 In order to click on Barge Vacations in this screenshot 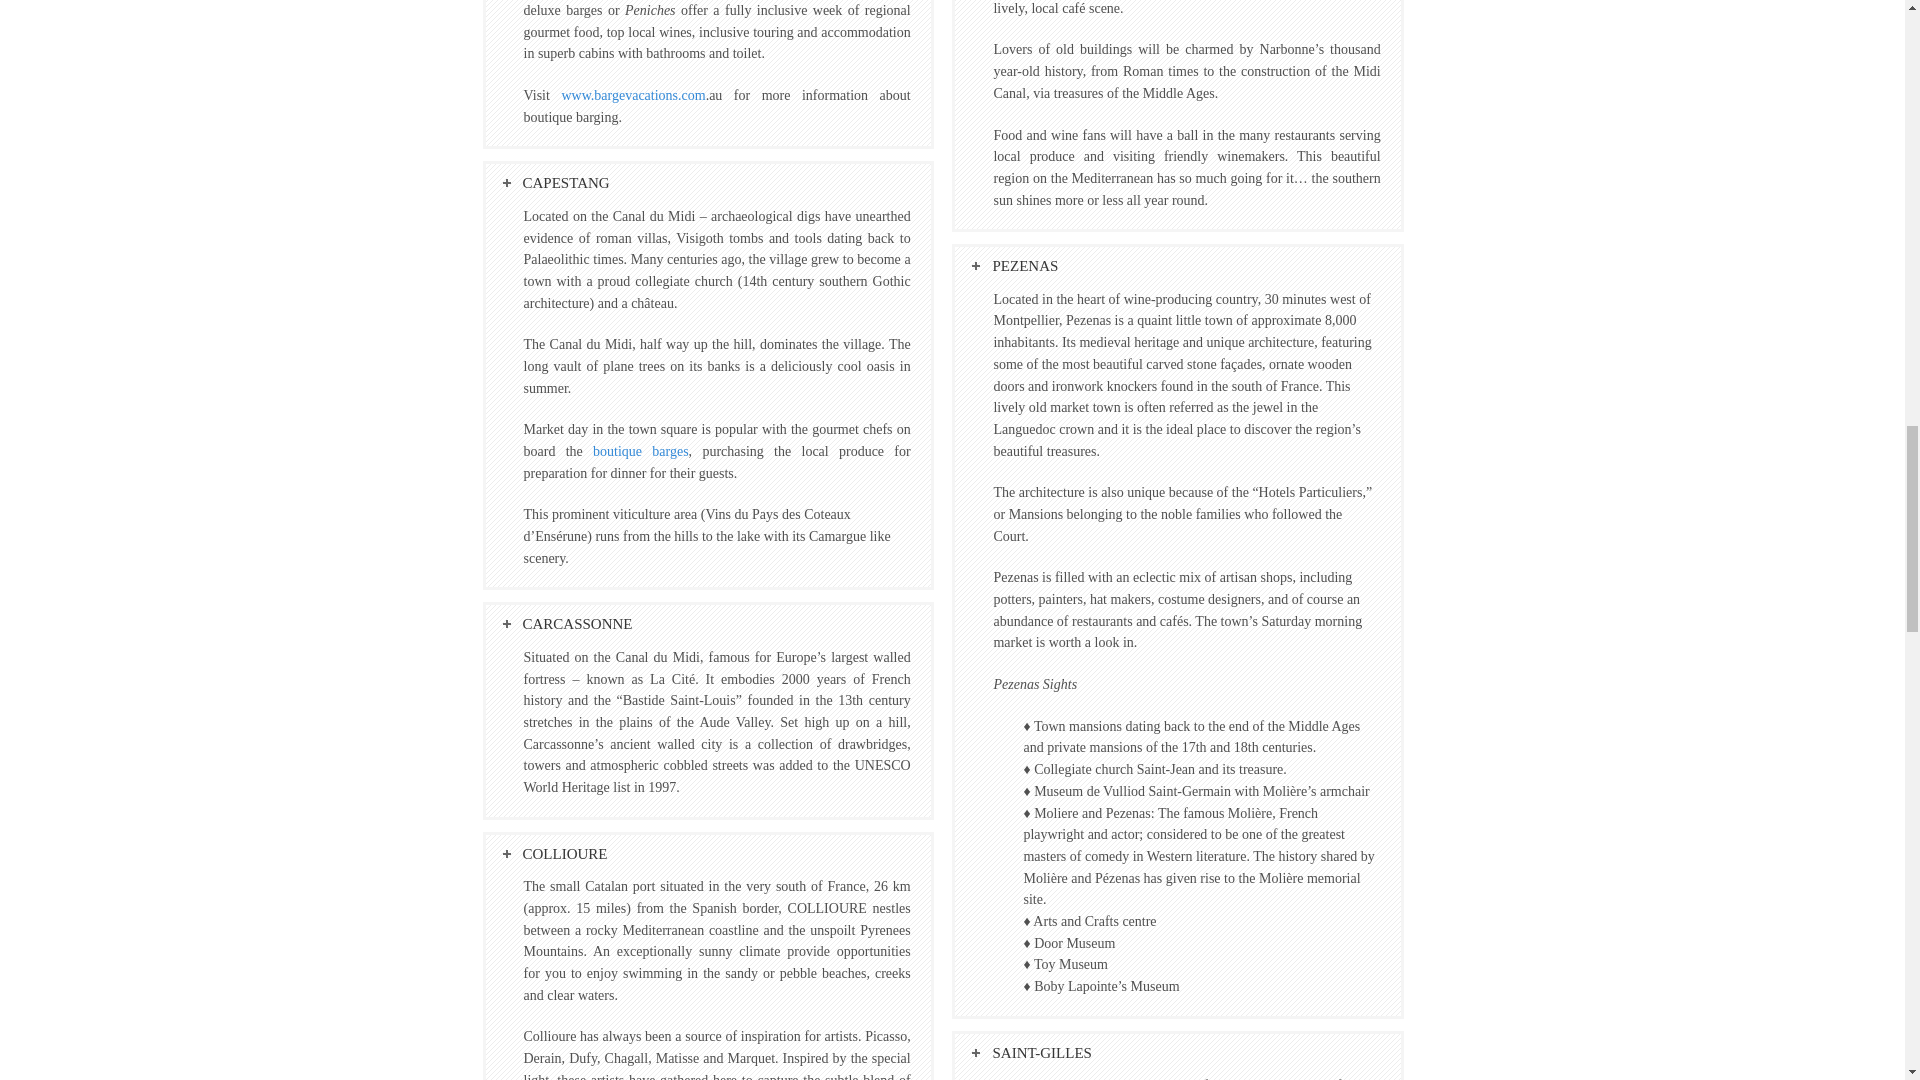, I will do `click(641, 451)`.